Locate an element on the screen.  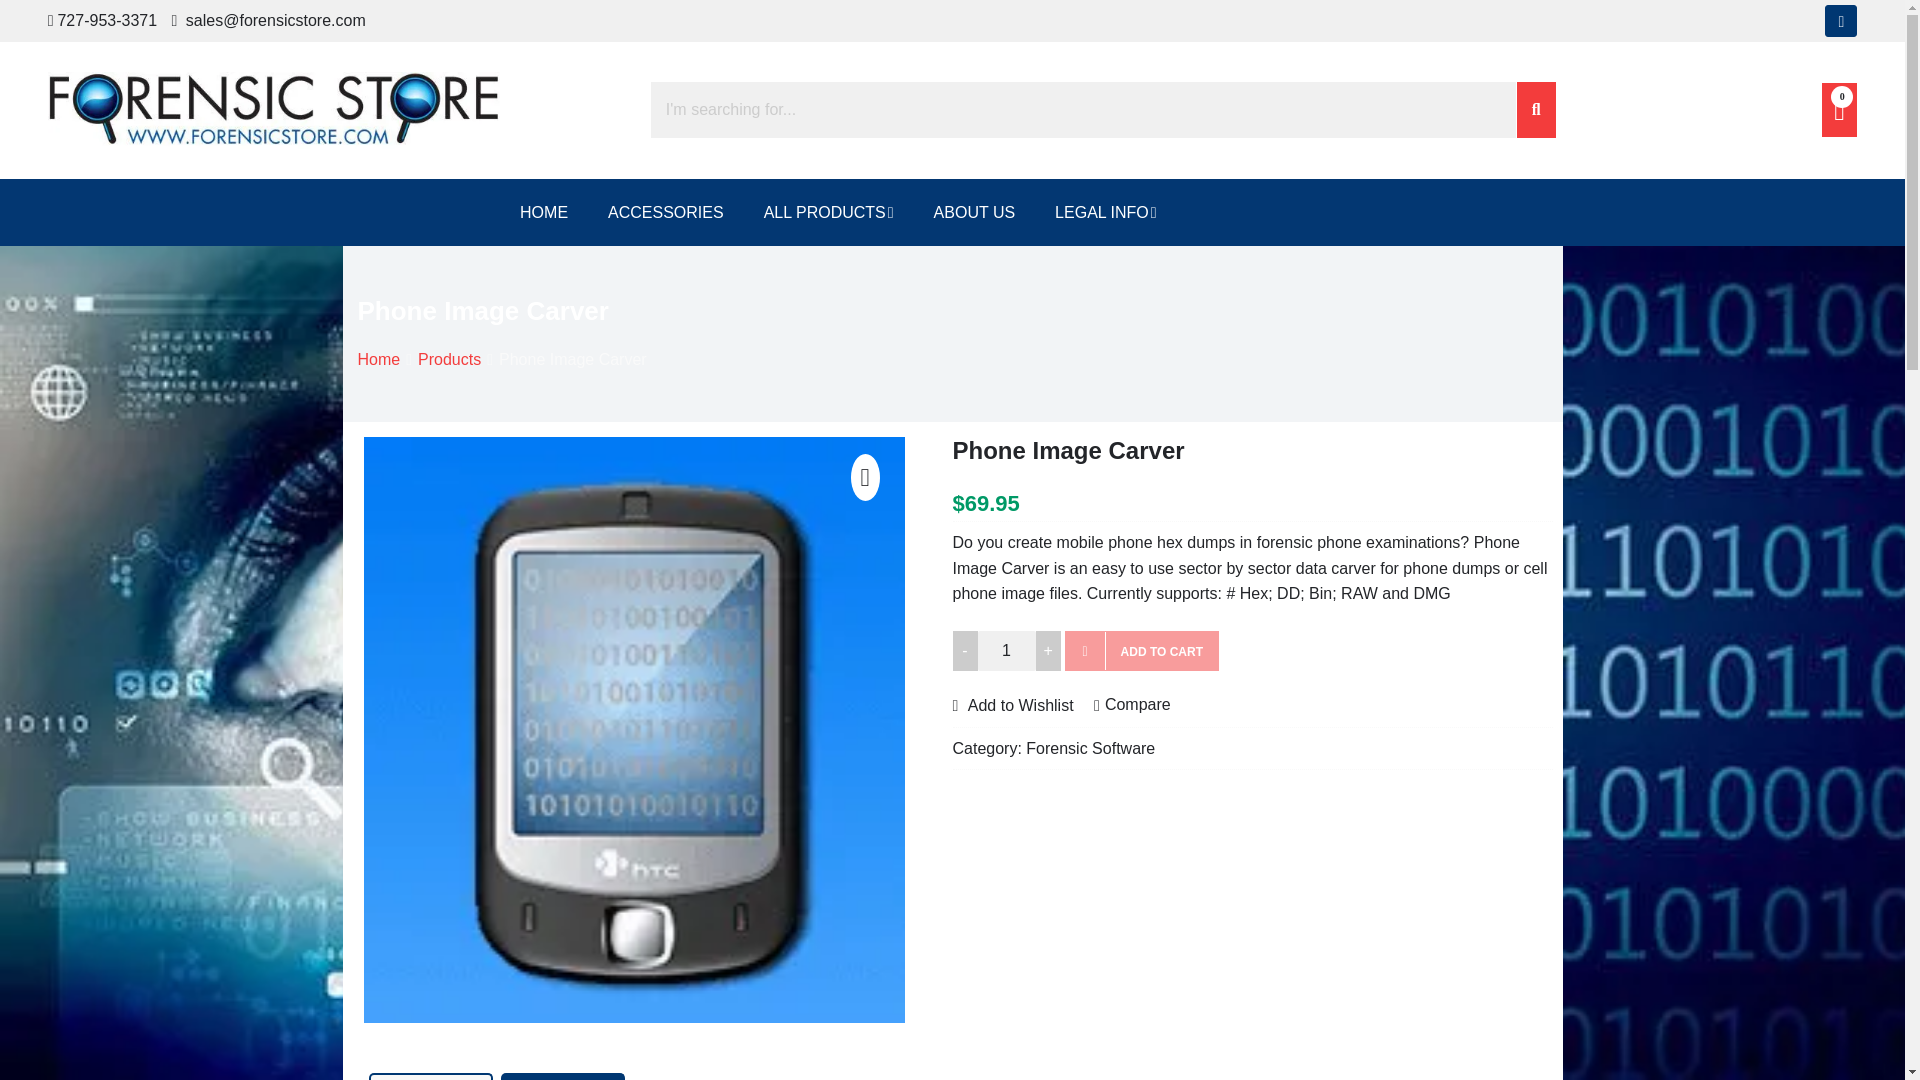
Compare is located at coordinates (1132, 706).